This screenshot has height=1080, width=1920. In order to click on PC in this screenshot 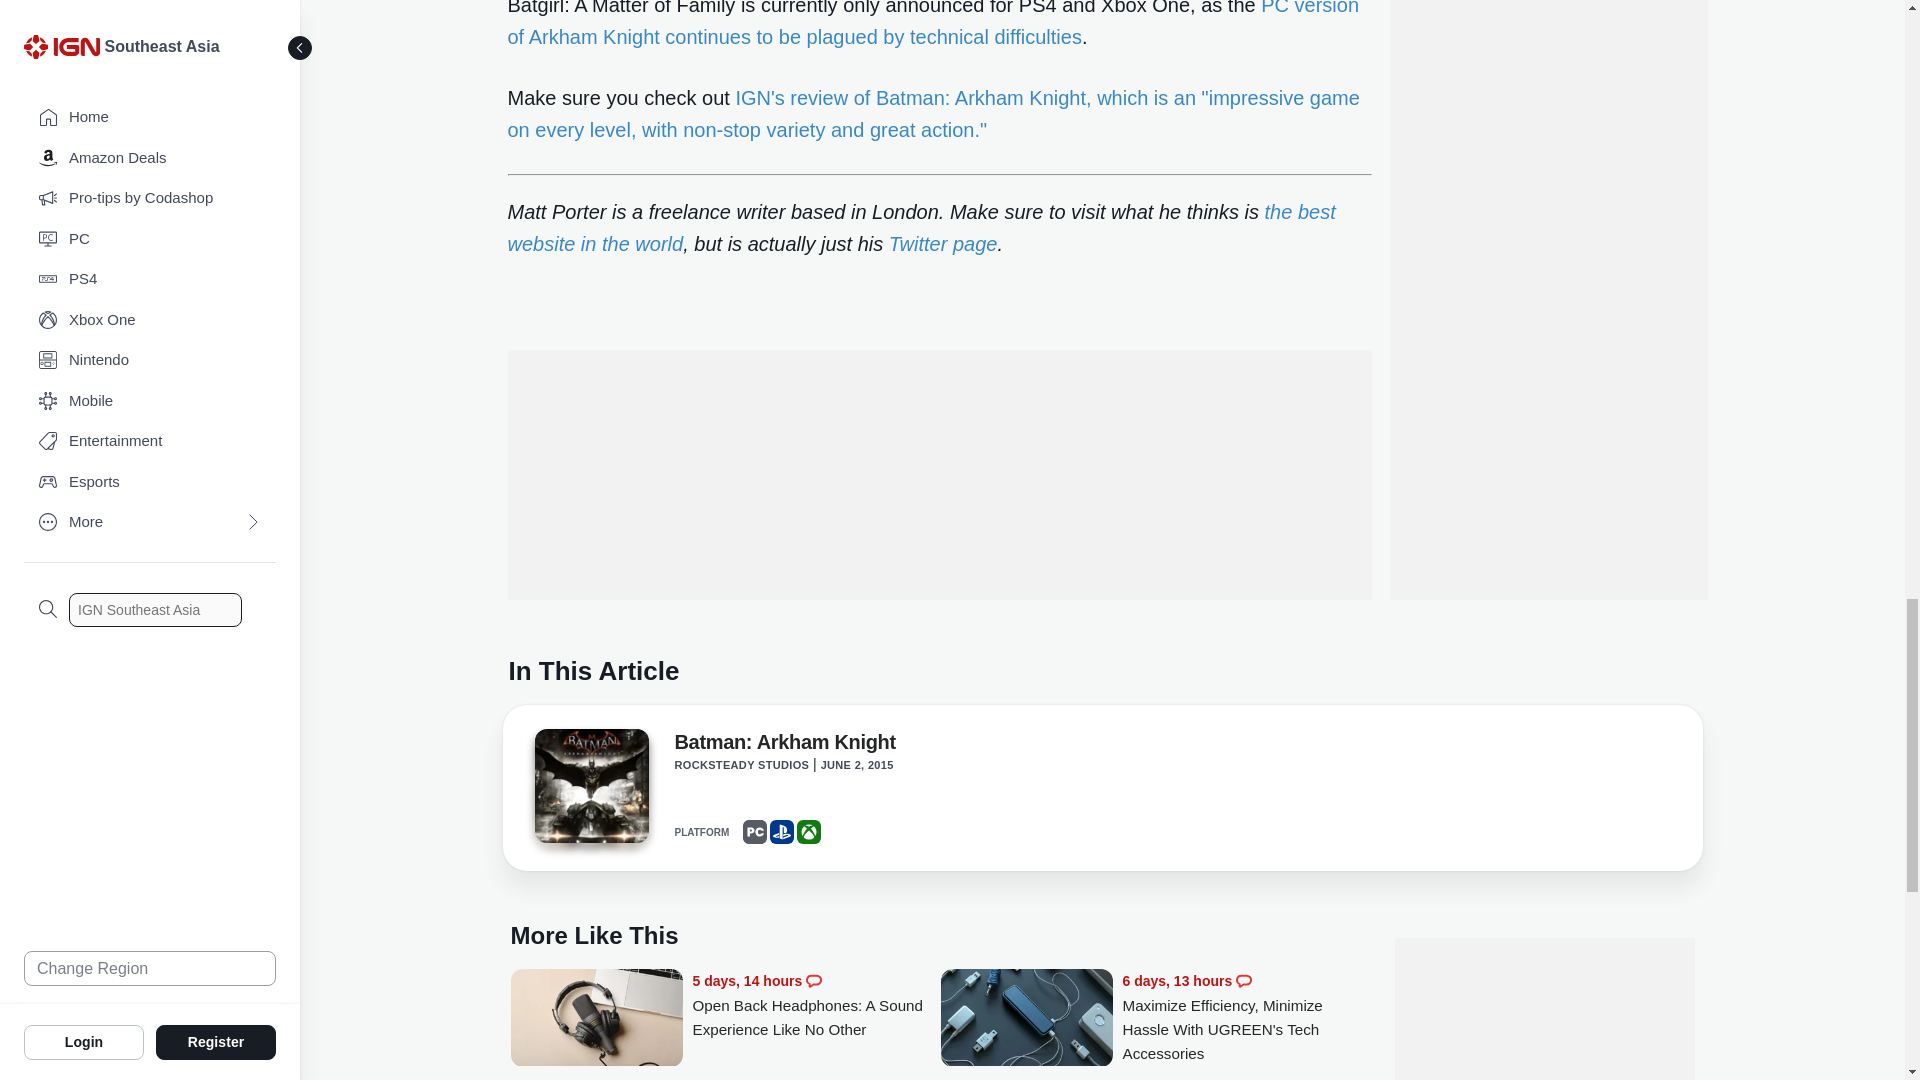, I will do `click(754, 831)`.